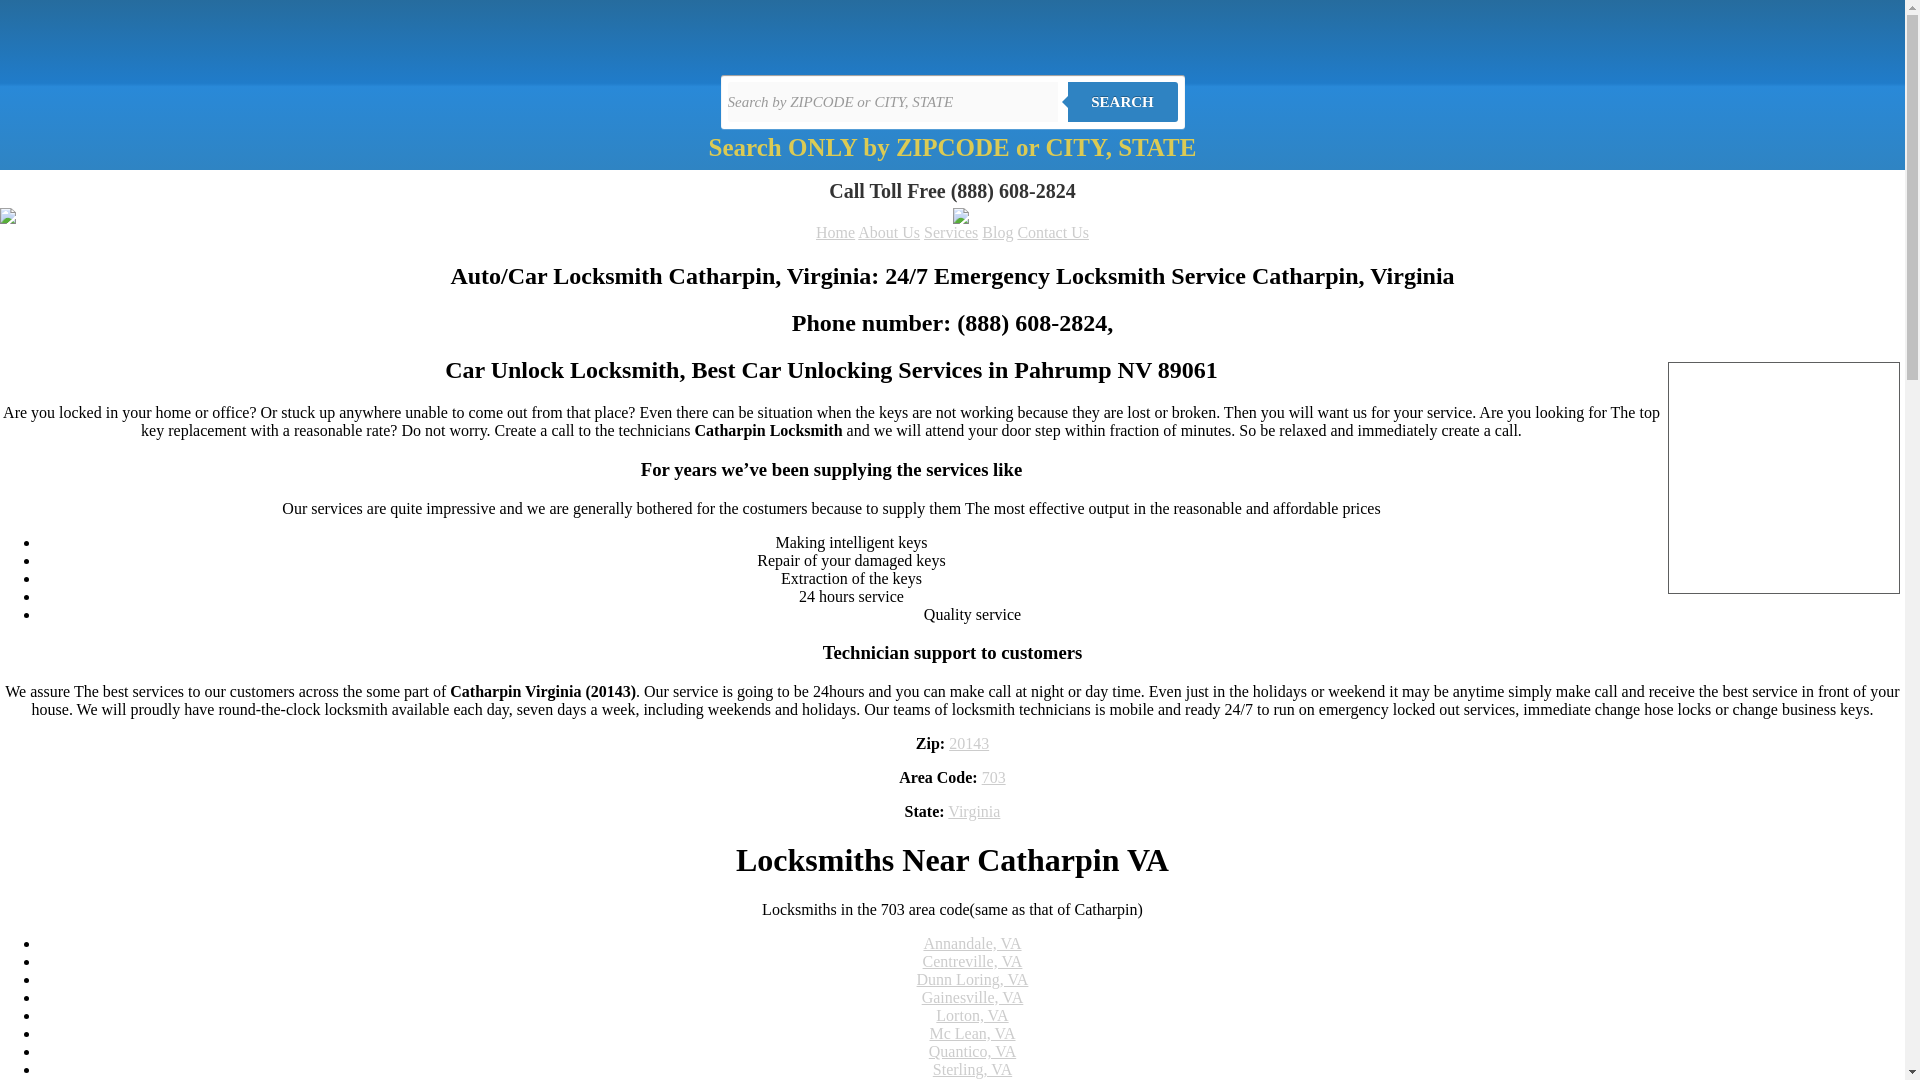 This screenshot has width=1920, height=1080. I want to click on Services, so click(950, 232).